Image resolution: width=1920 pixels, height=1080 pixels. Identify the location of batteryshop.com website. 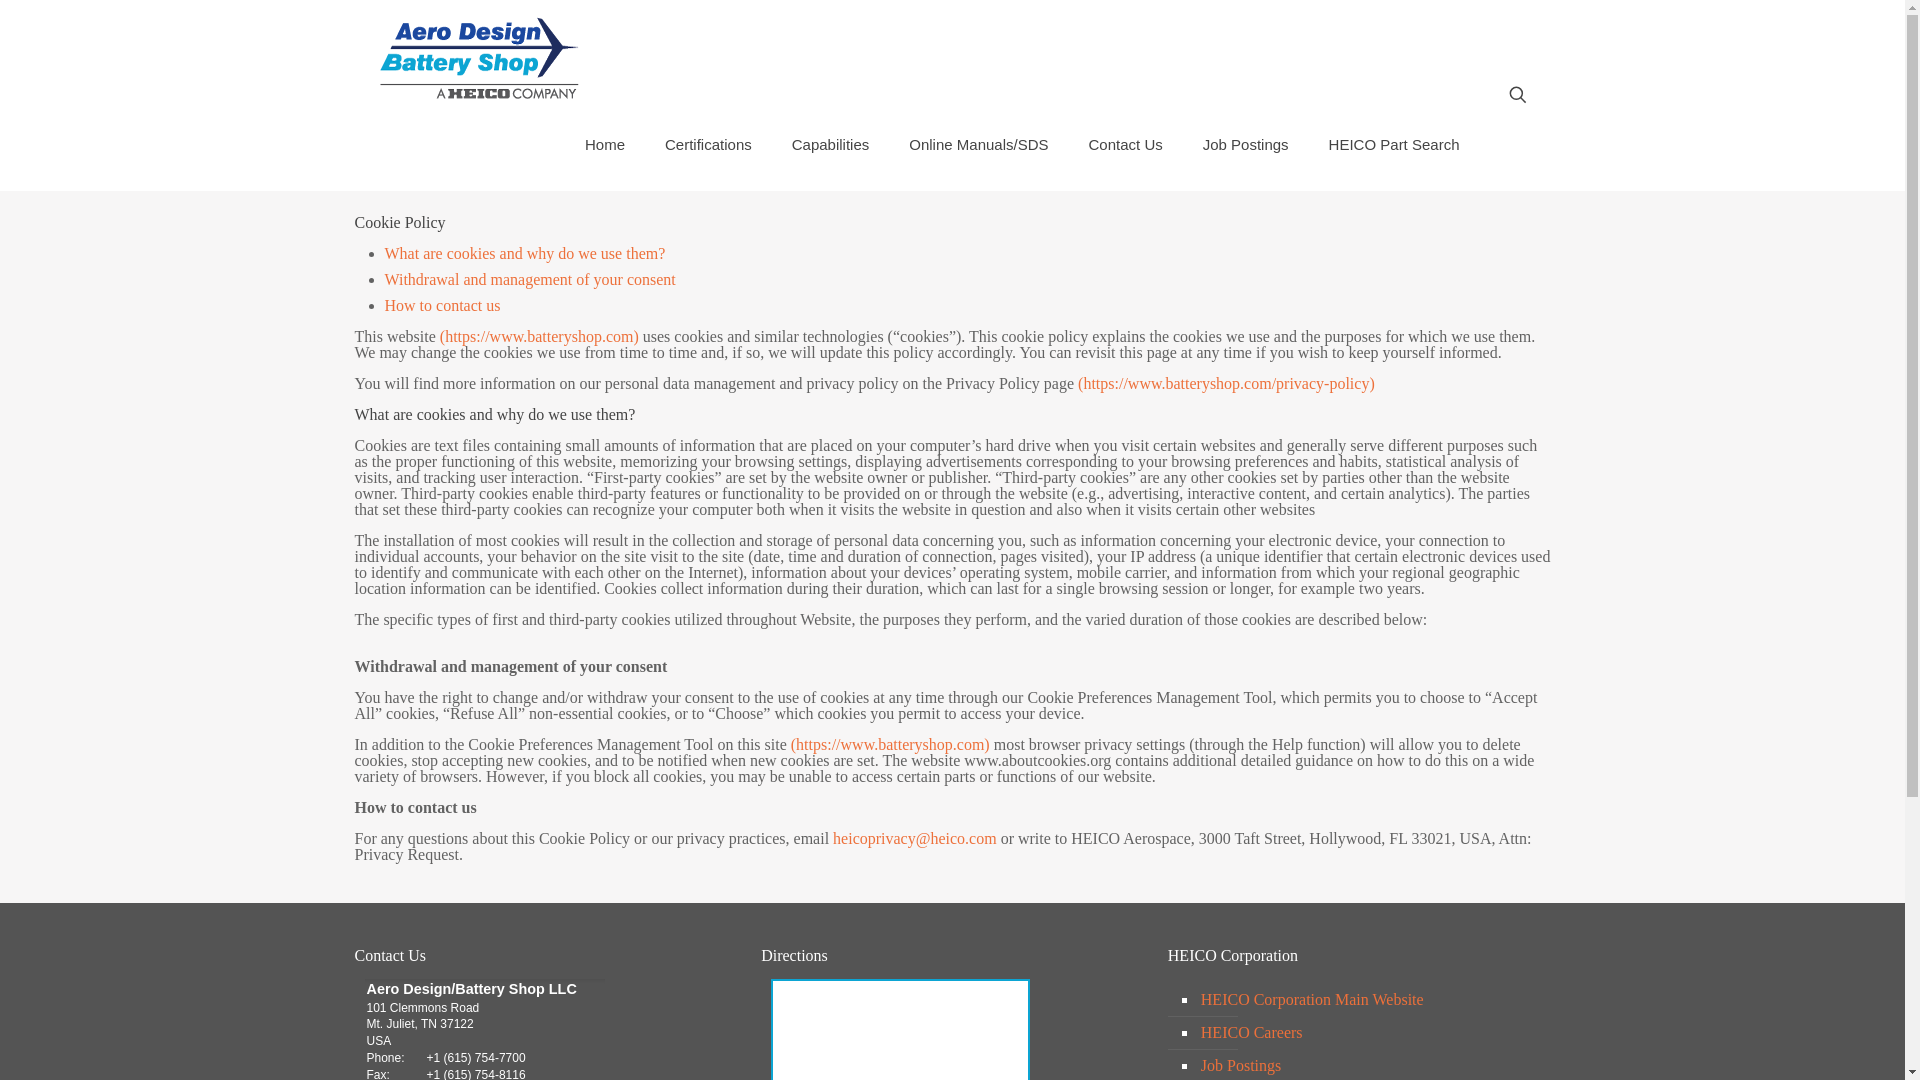
(539, 336).